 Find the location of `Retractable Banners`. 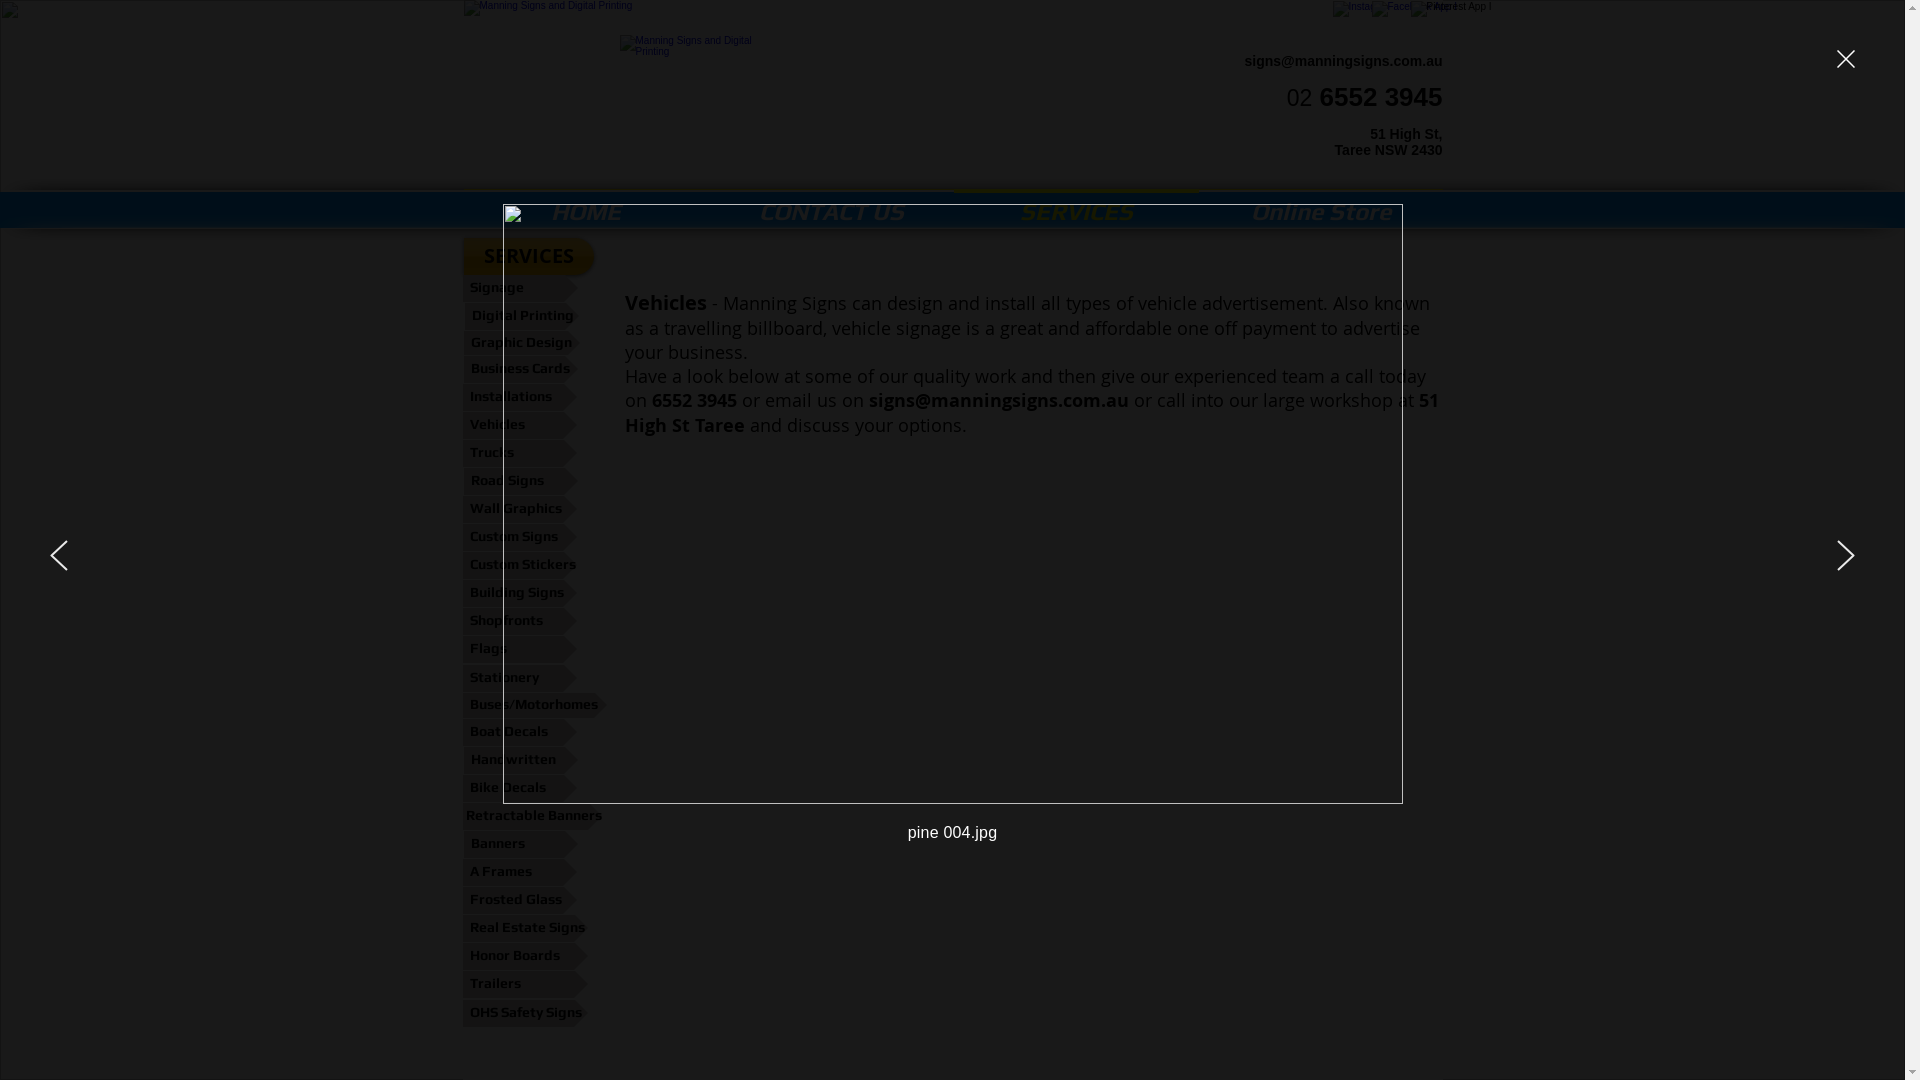

Retractable Banners is located at coordinates (532, 816).